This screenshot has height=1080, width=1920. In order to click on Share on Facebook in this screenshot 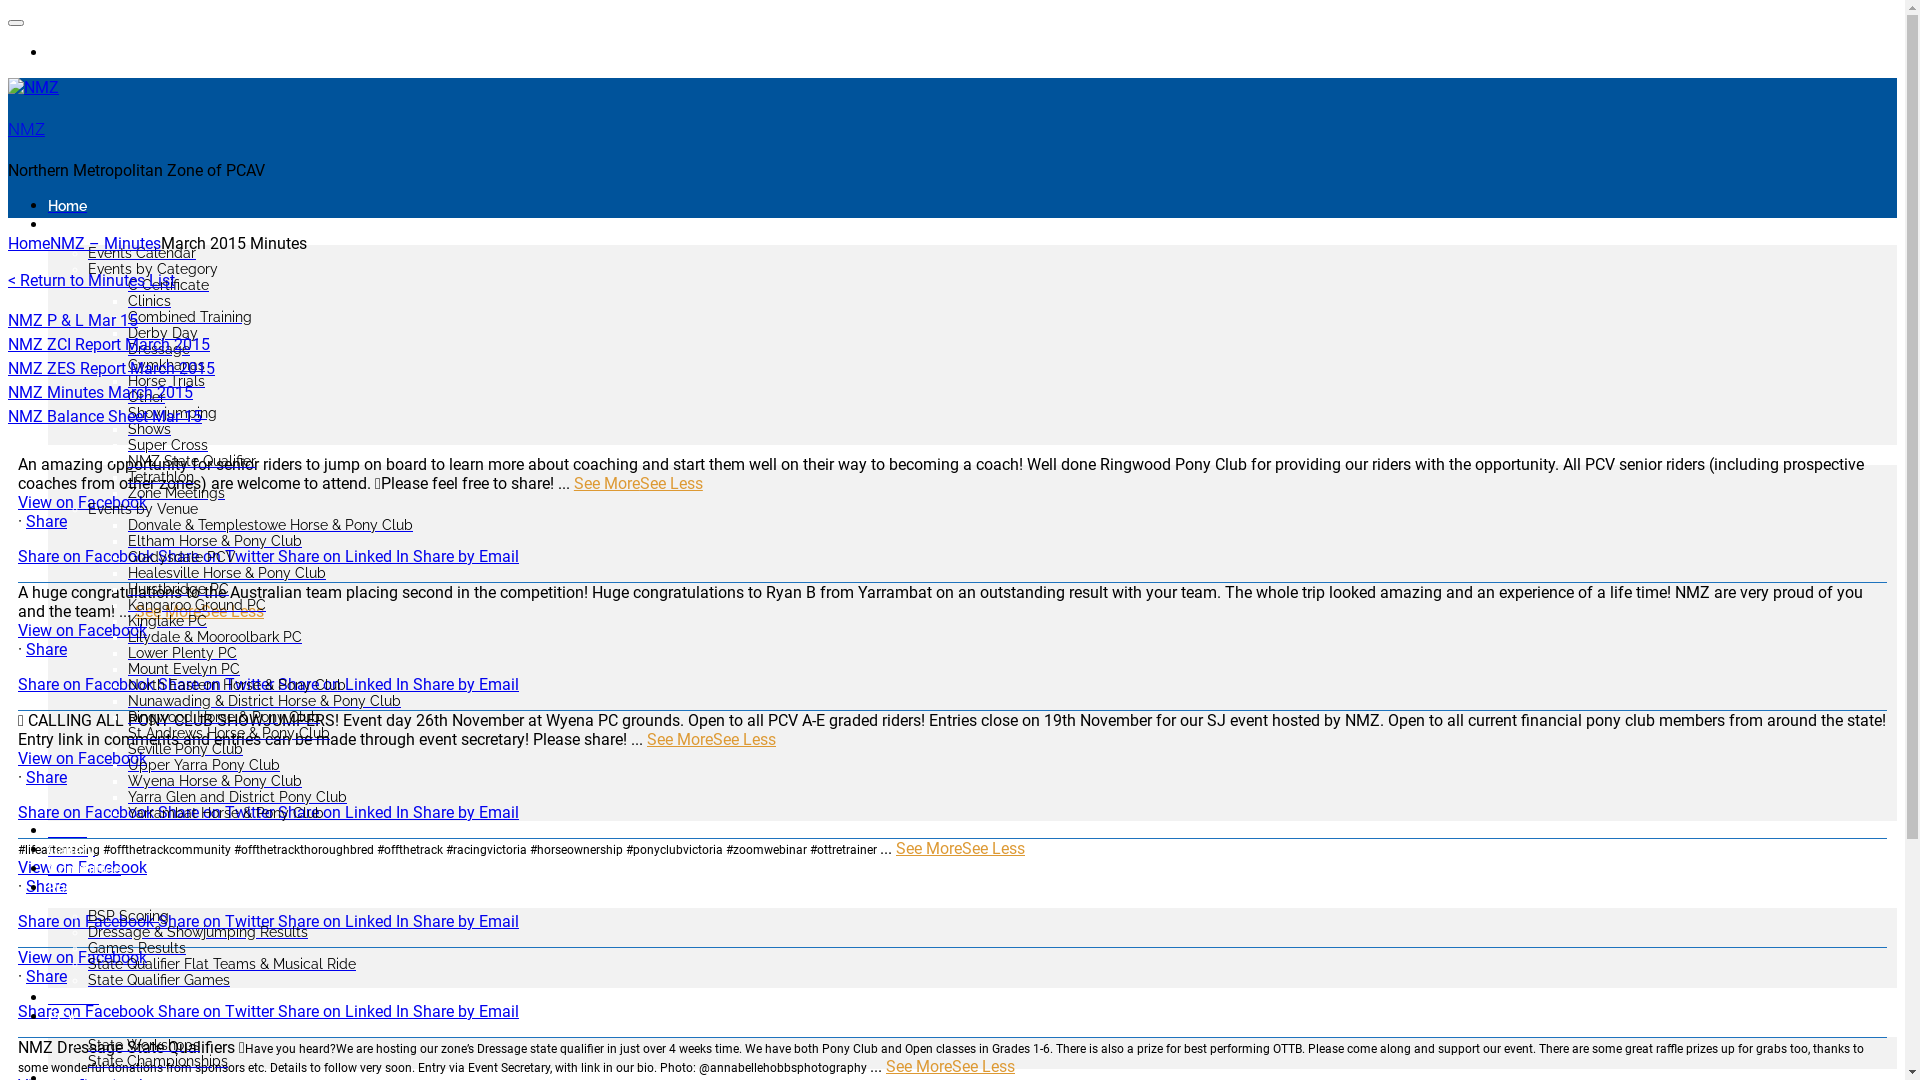, I will do `click(88, 812)`.